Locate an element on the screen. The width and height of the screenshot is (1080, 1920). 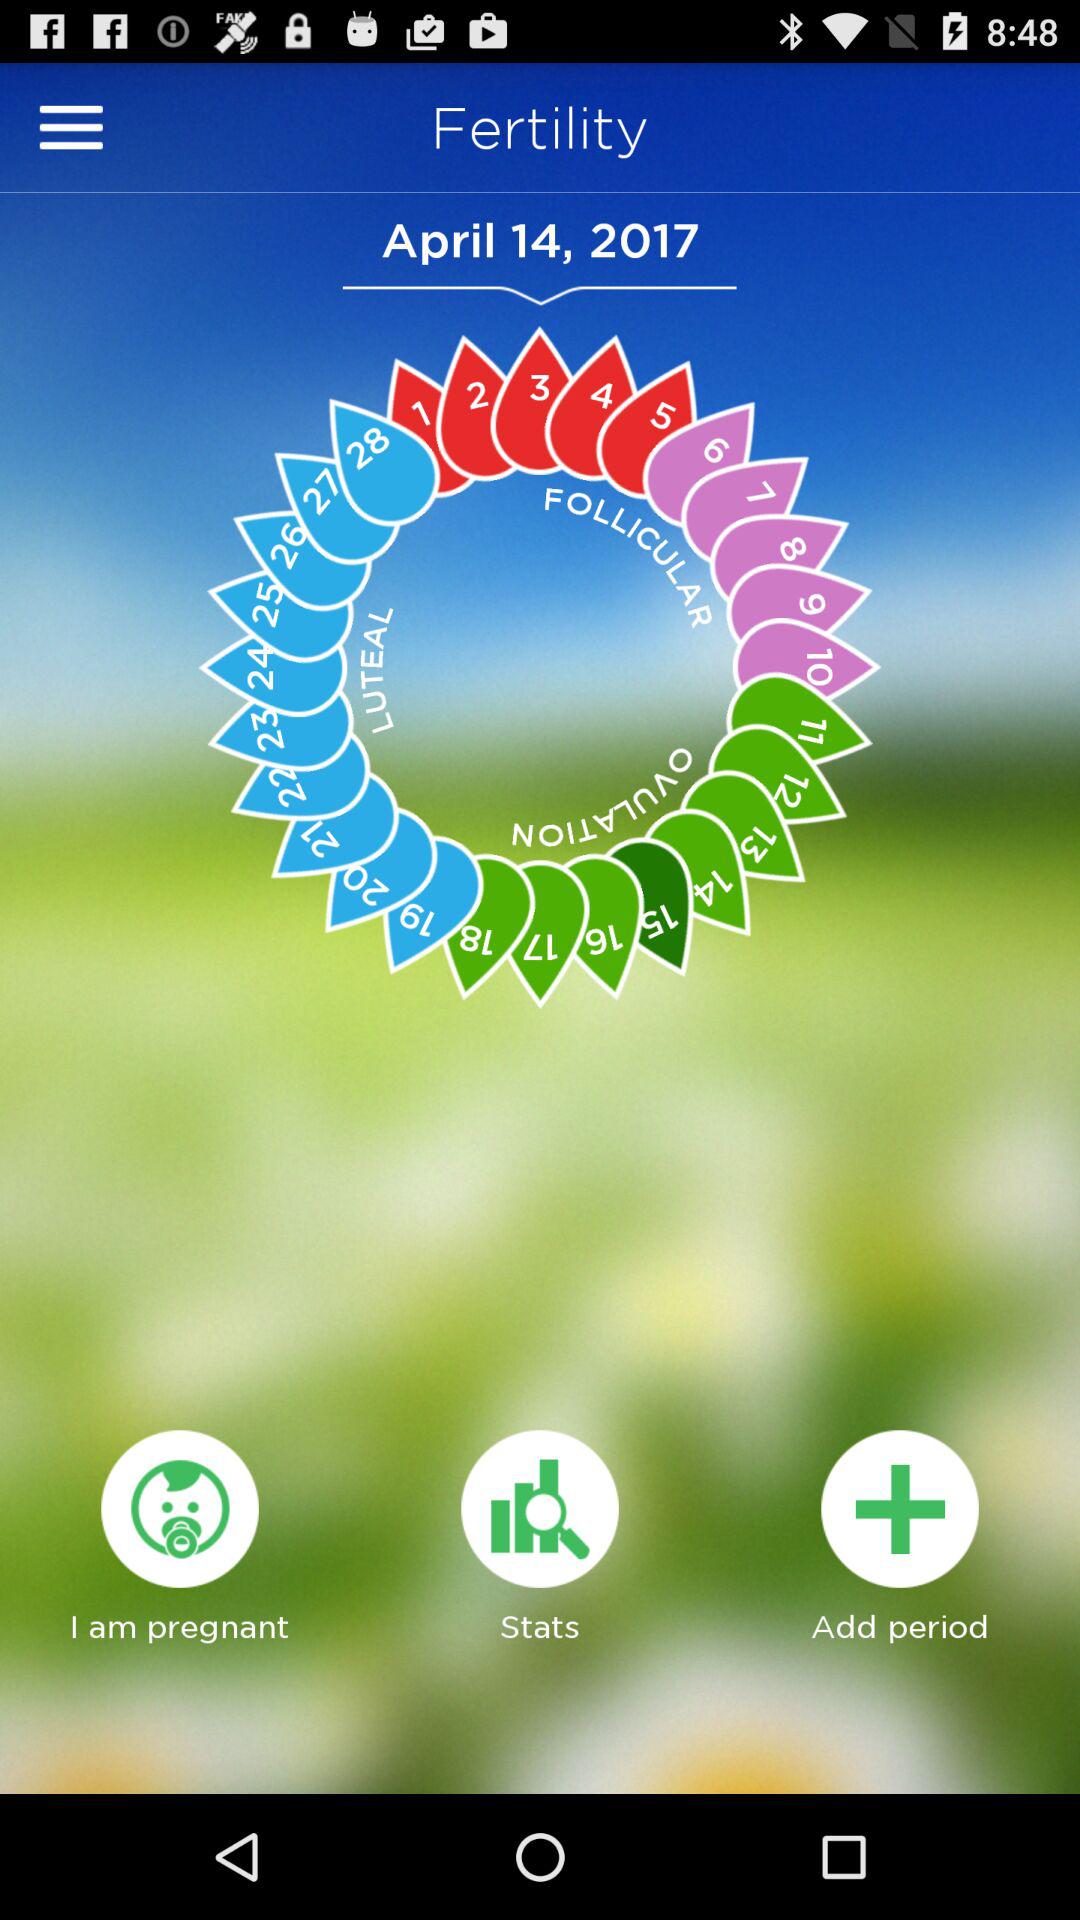
click on option 3 which is red in color is located at coordinates (540, 400).